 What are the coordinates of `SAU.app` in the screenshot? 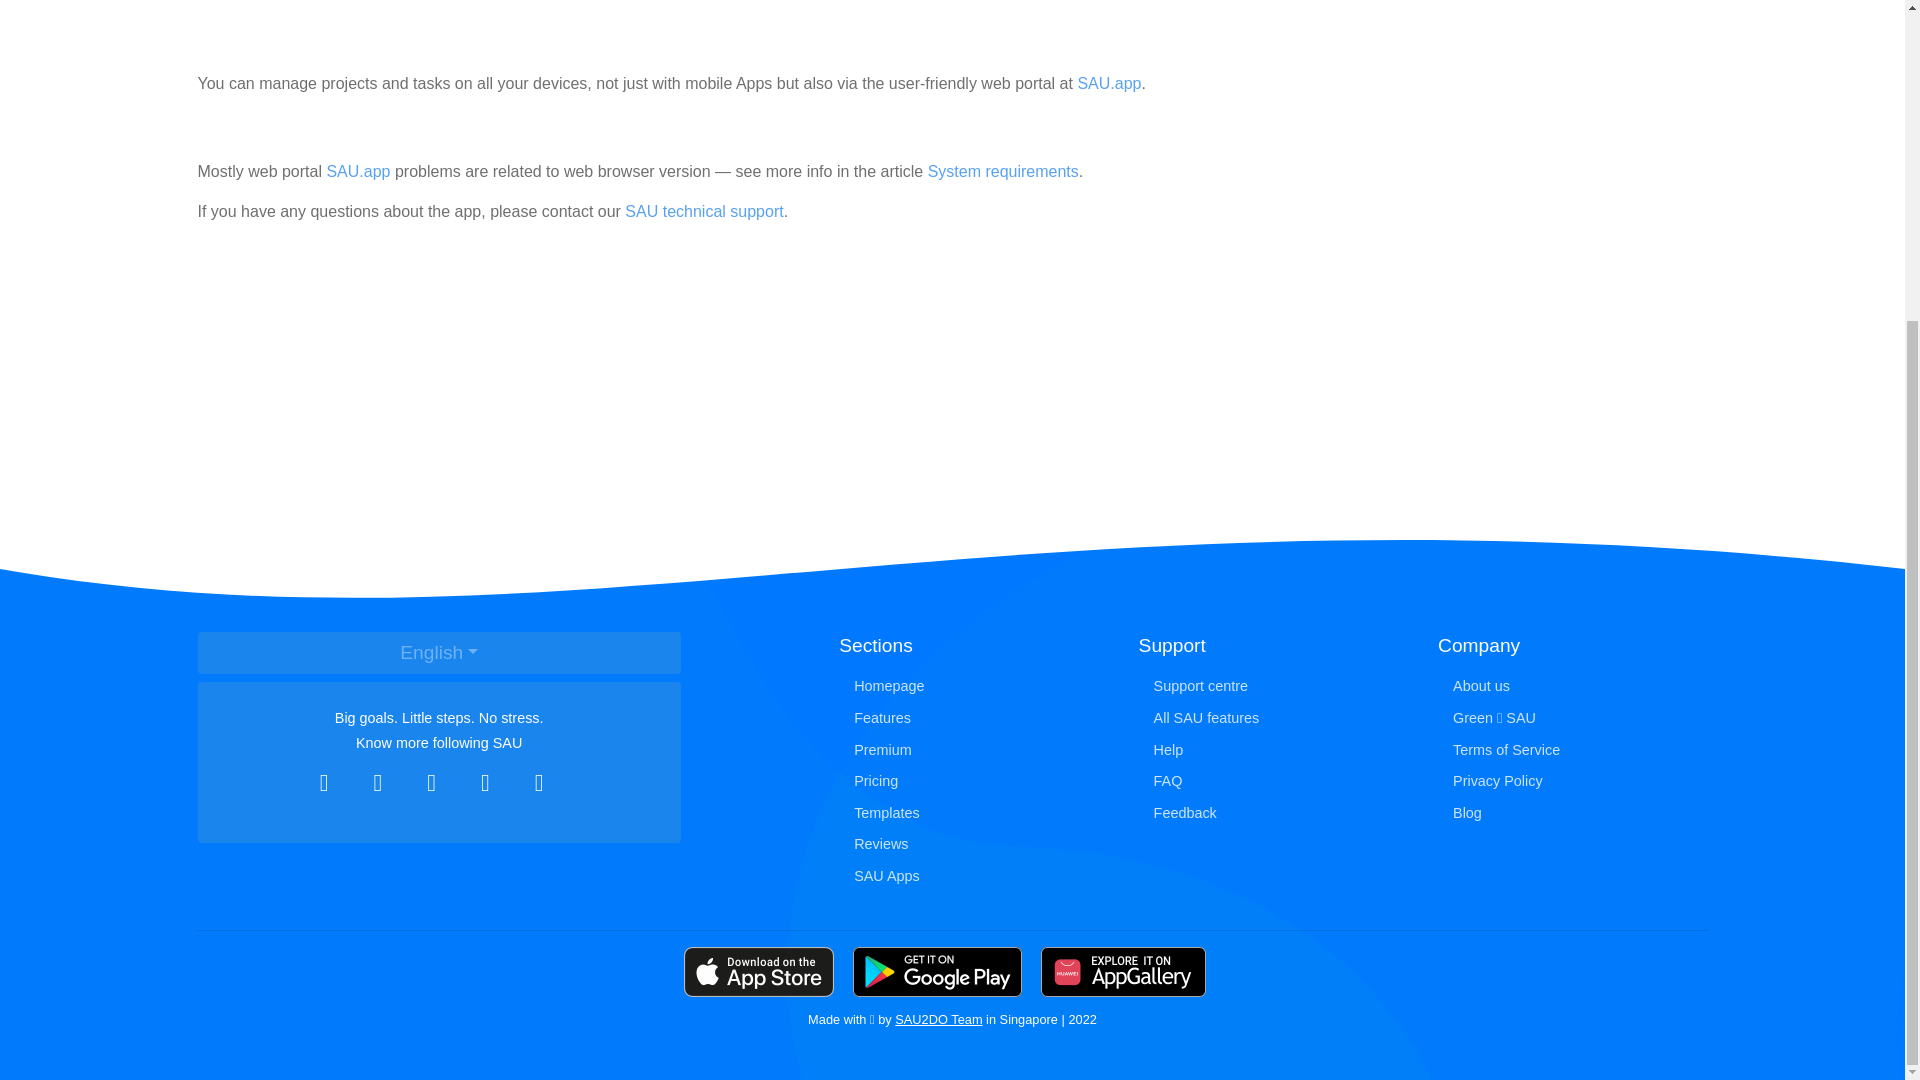 It's located at (358, 172).